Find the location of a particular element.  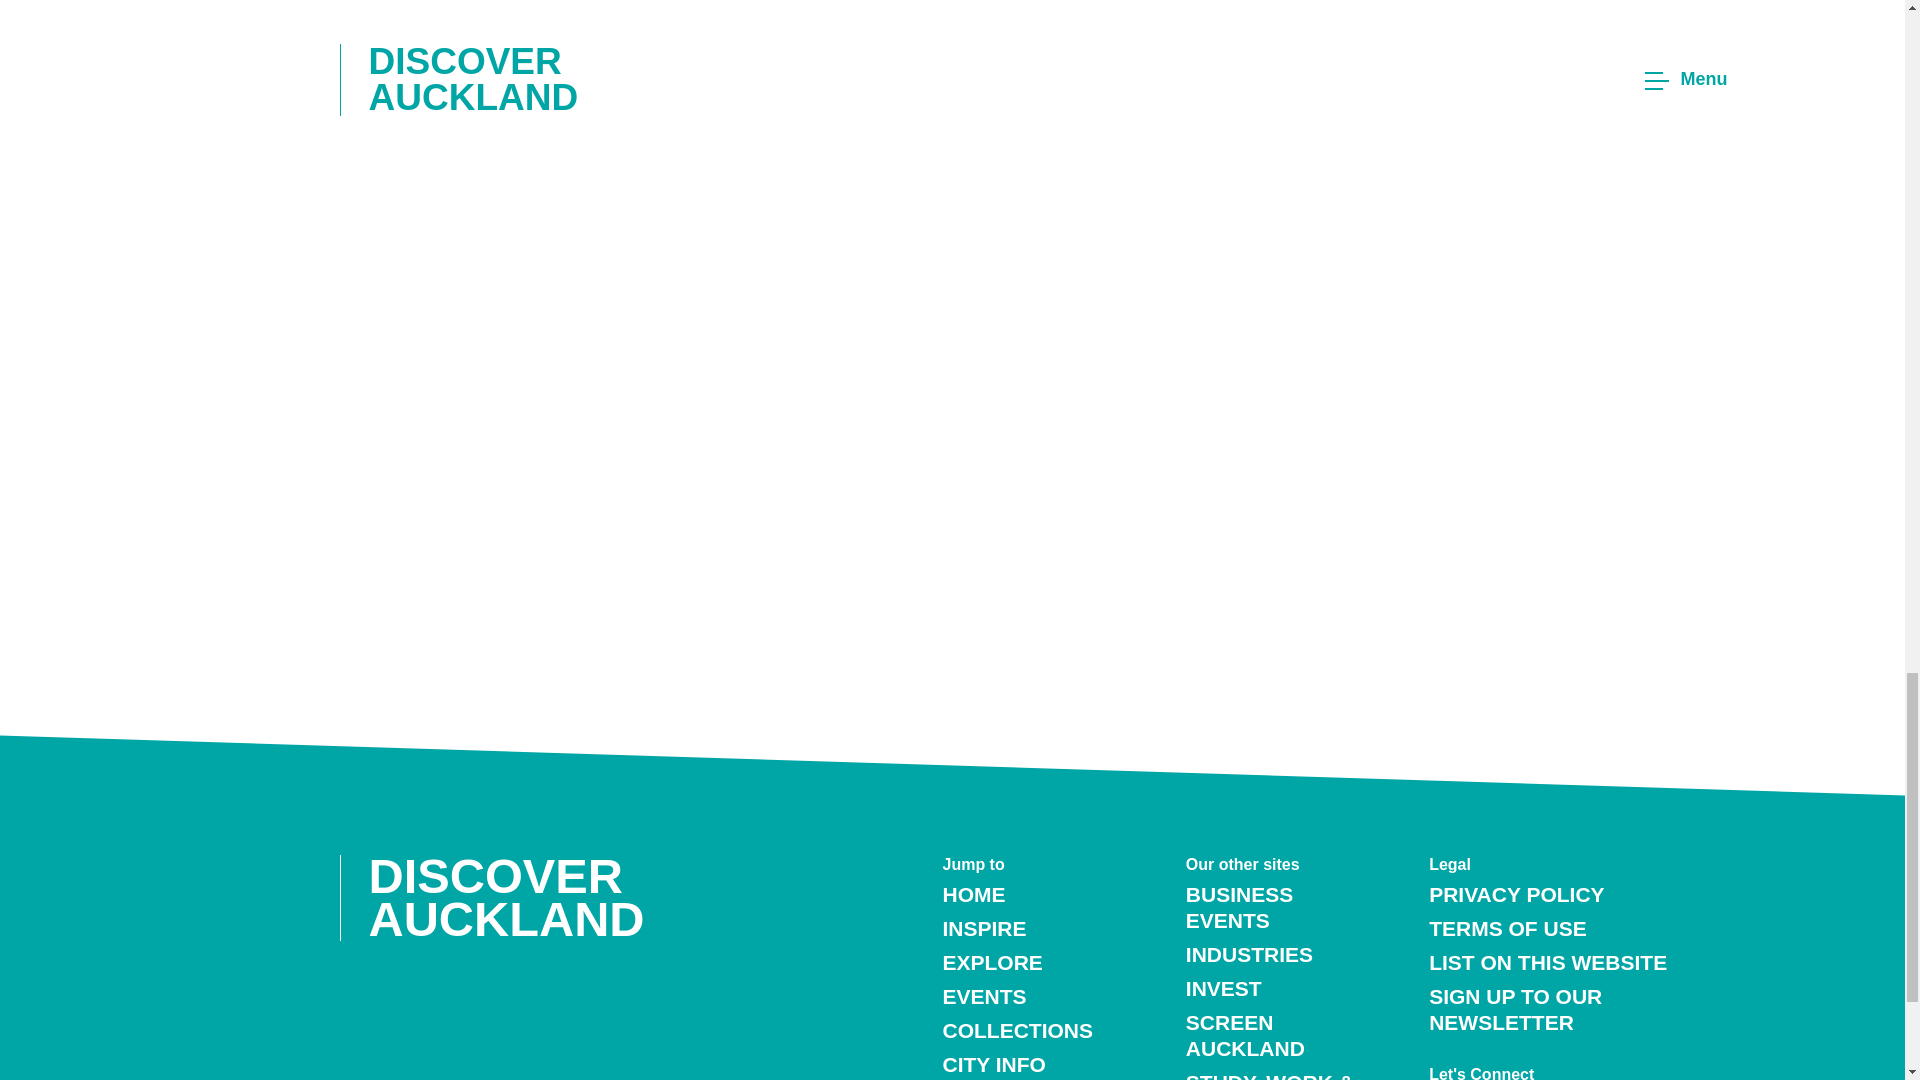

COLLECTIONS is located at coordinates (1017, 1030).